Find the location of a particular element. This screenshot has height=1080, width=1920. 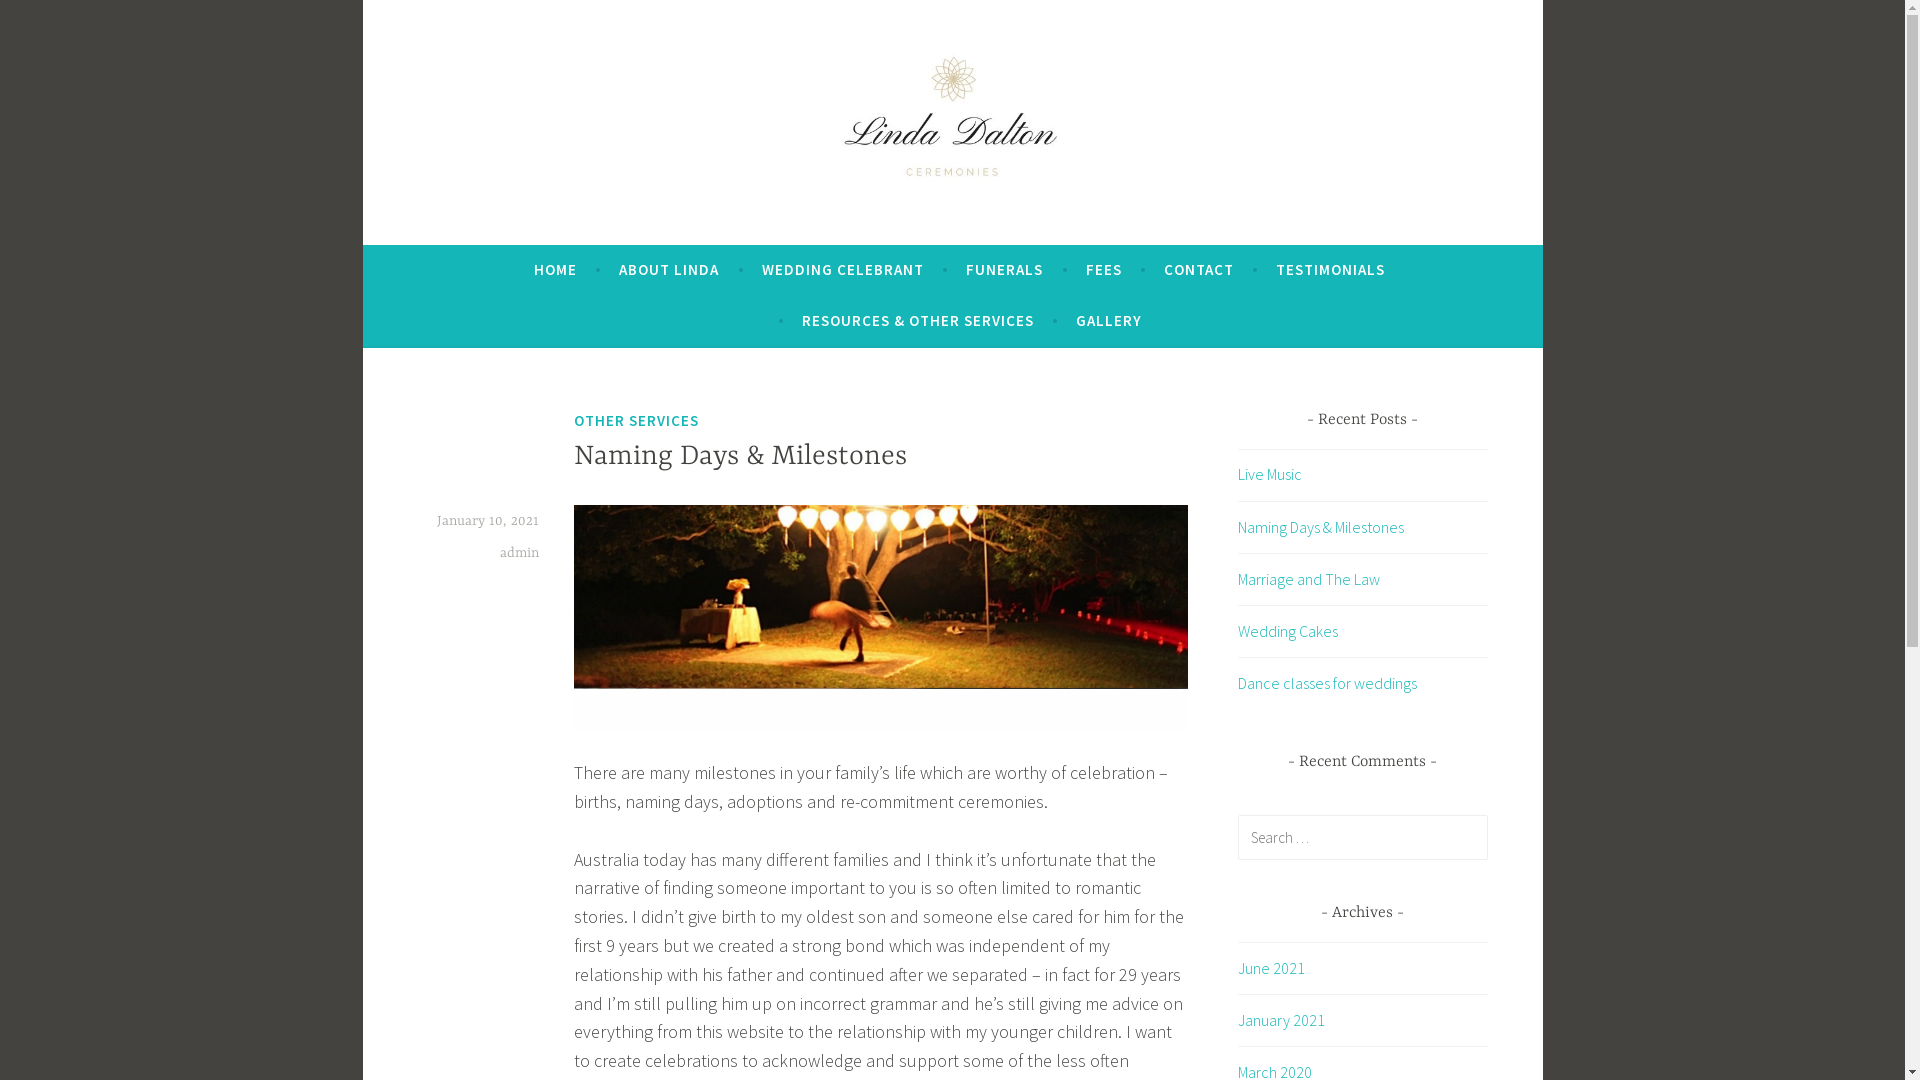

OTHER SERVICES is located at coordinates (636, 420).